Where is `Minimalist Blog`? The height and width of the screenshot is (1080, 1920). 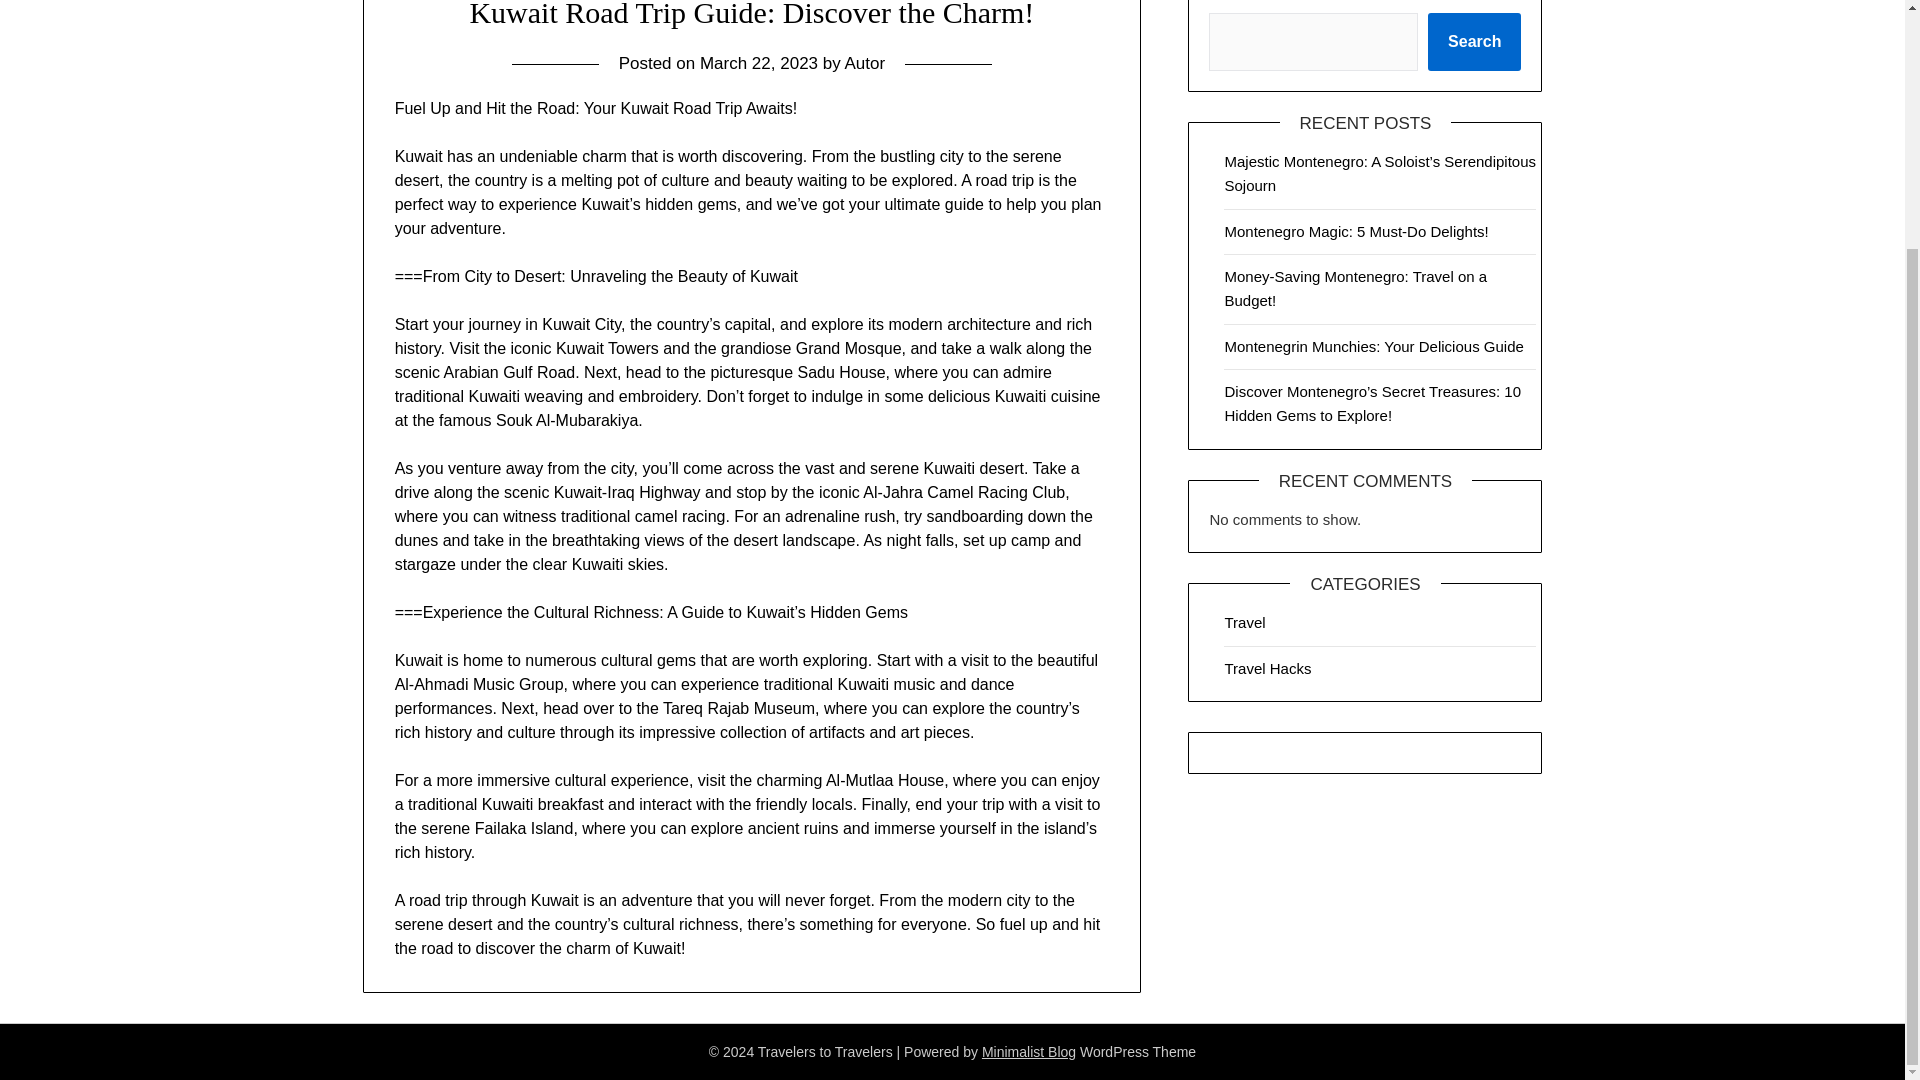 Minimalist Blog is located at coordinates (1028, 1052).